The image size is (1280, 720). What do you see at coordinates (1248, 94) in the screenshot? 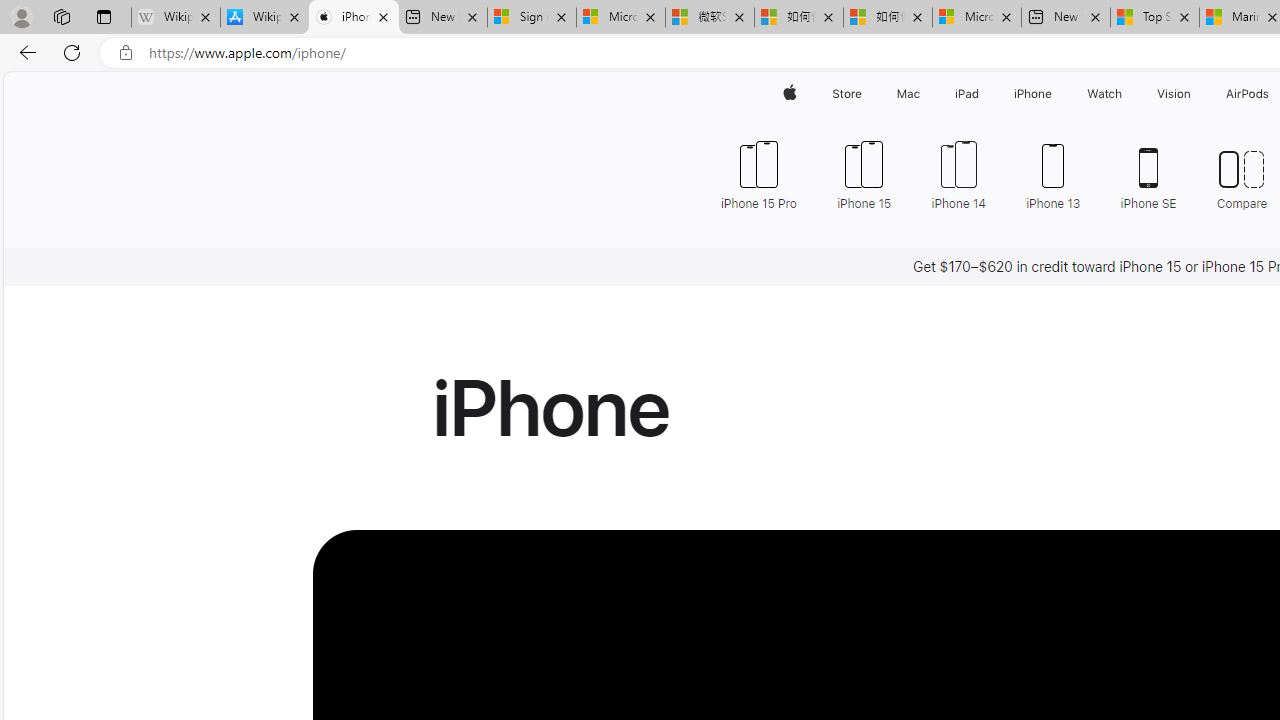
I see `AirPods` at bounding box center [1248, 94].